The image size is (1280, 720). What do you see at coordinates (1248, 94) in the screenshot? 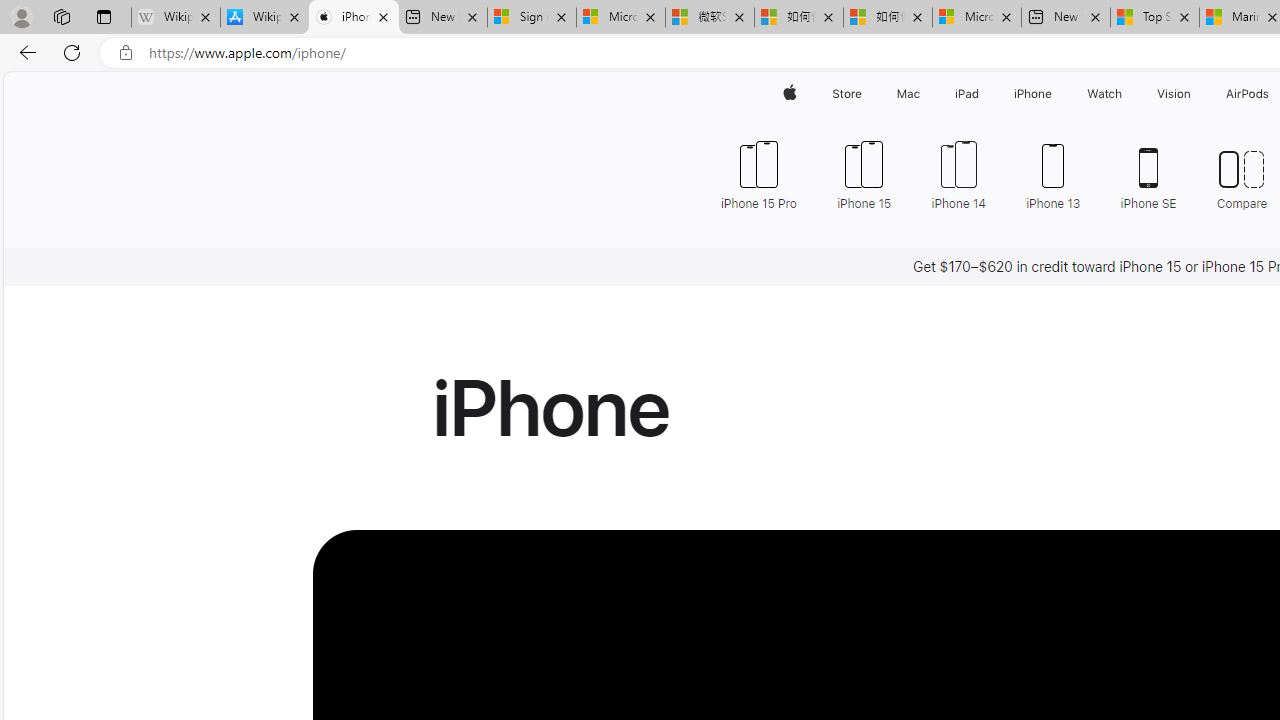
I see `AirPods` at bounding box center [1248, 94].